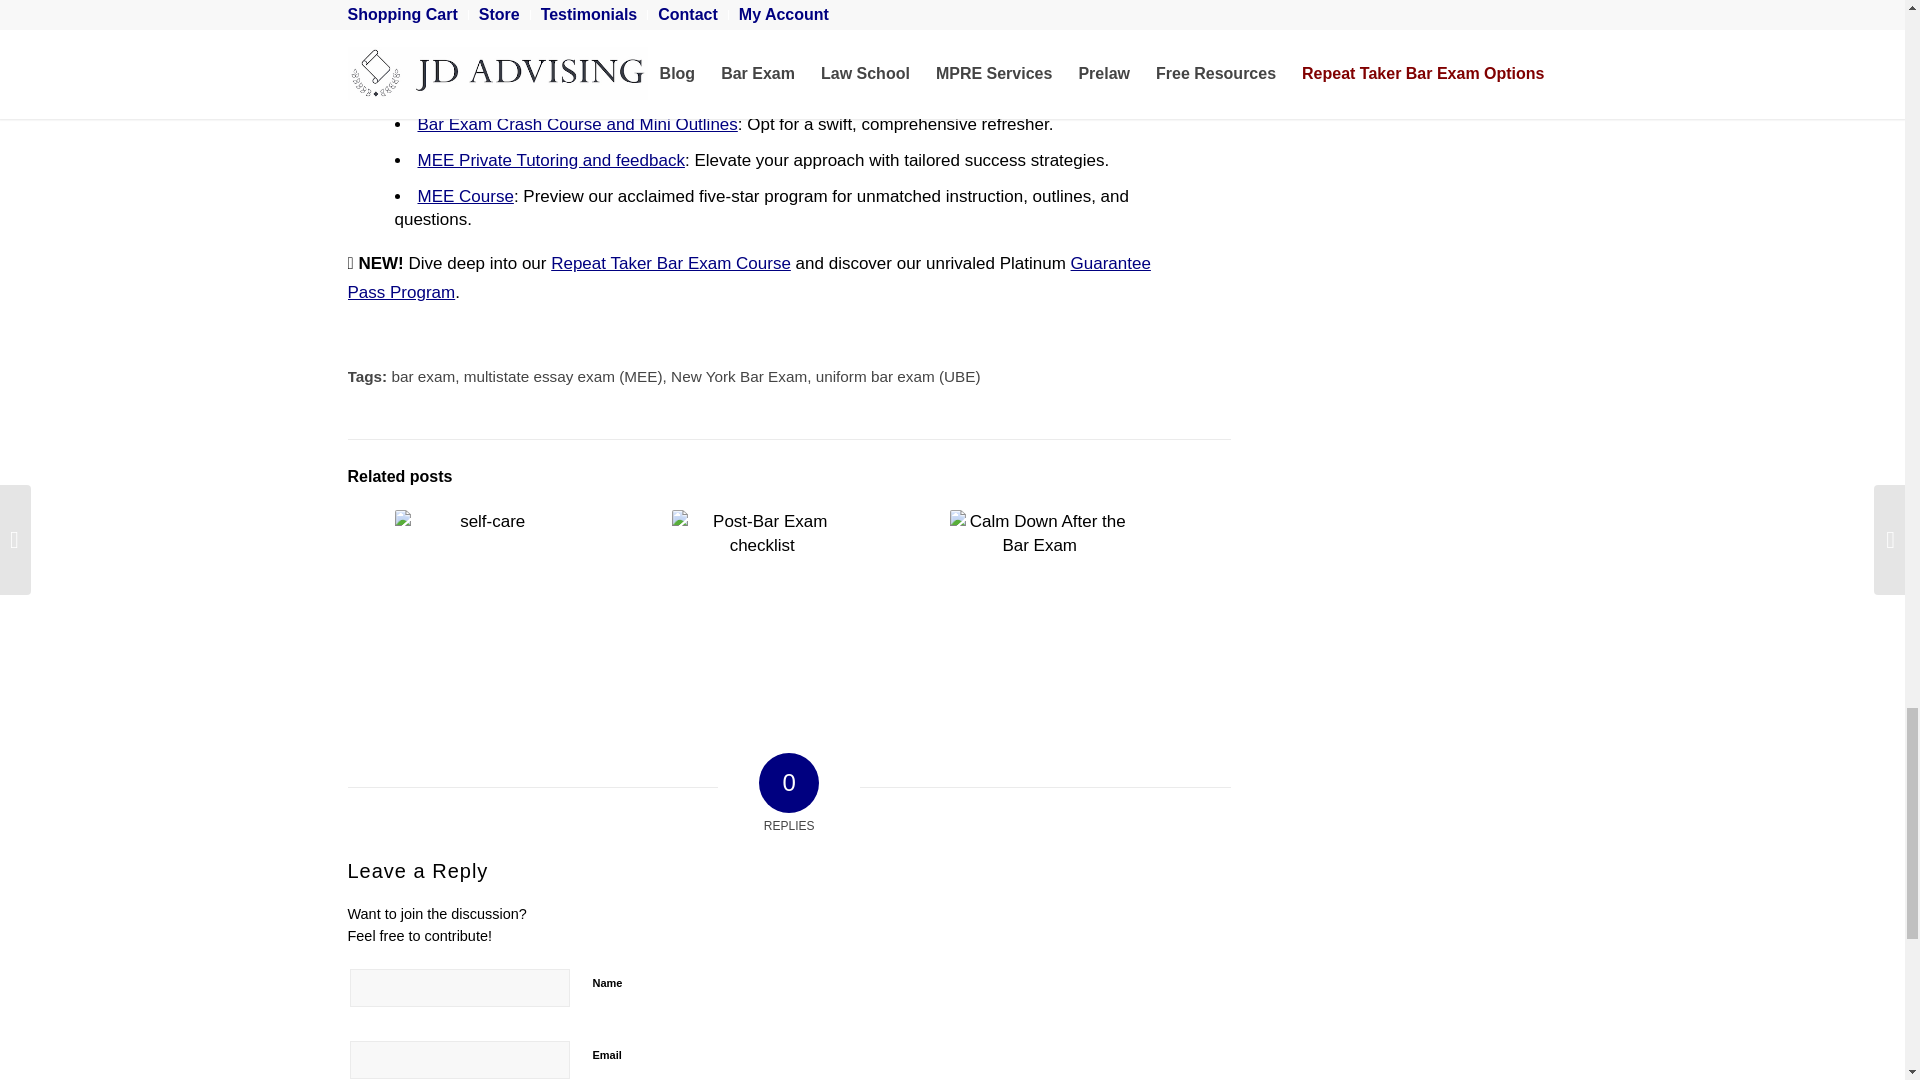 The height and width of the screenshot is (1080, 1920). Describe the element at coordinates (1040, 600) in the screenshot. I see `Calm Down After the Bar Exam` at that location.